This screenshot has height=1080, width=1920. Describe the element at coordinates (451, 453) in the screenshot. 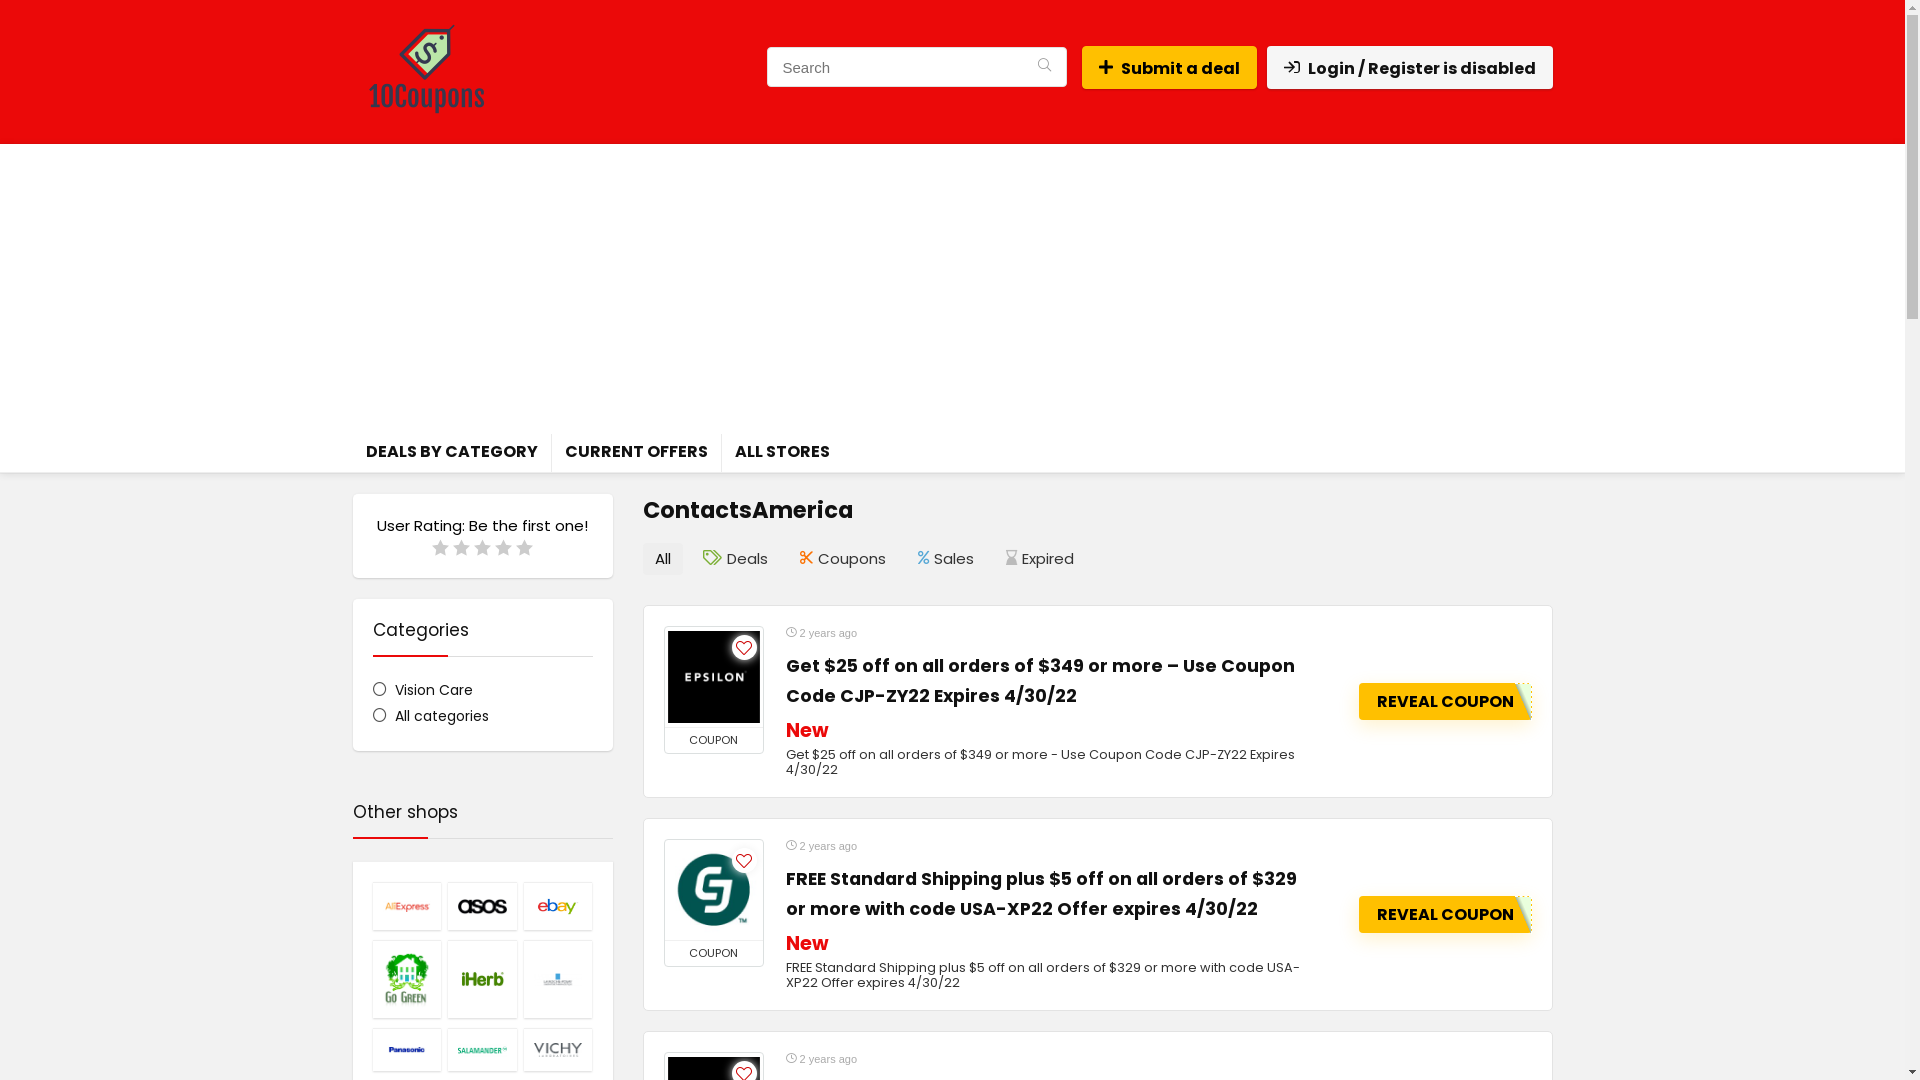

I see `DEALS BY CATEGORY` at that location.